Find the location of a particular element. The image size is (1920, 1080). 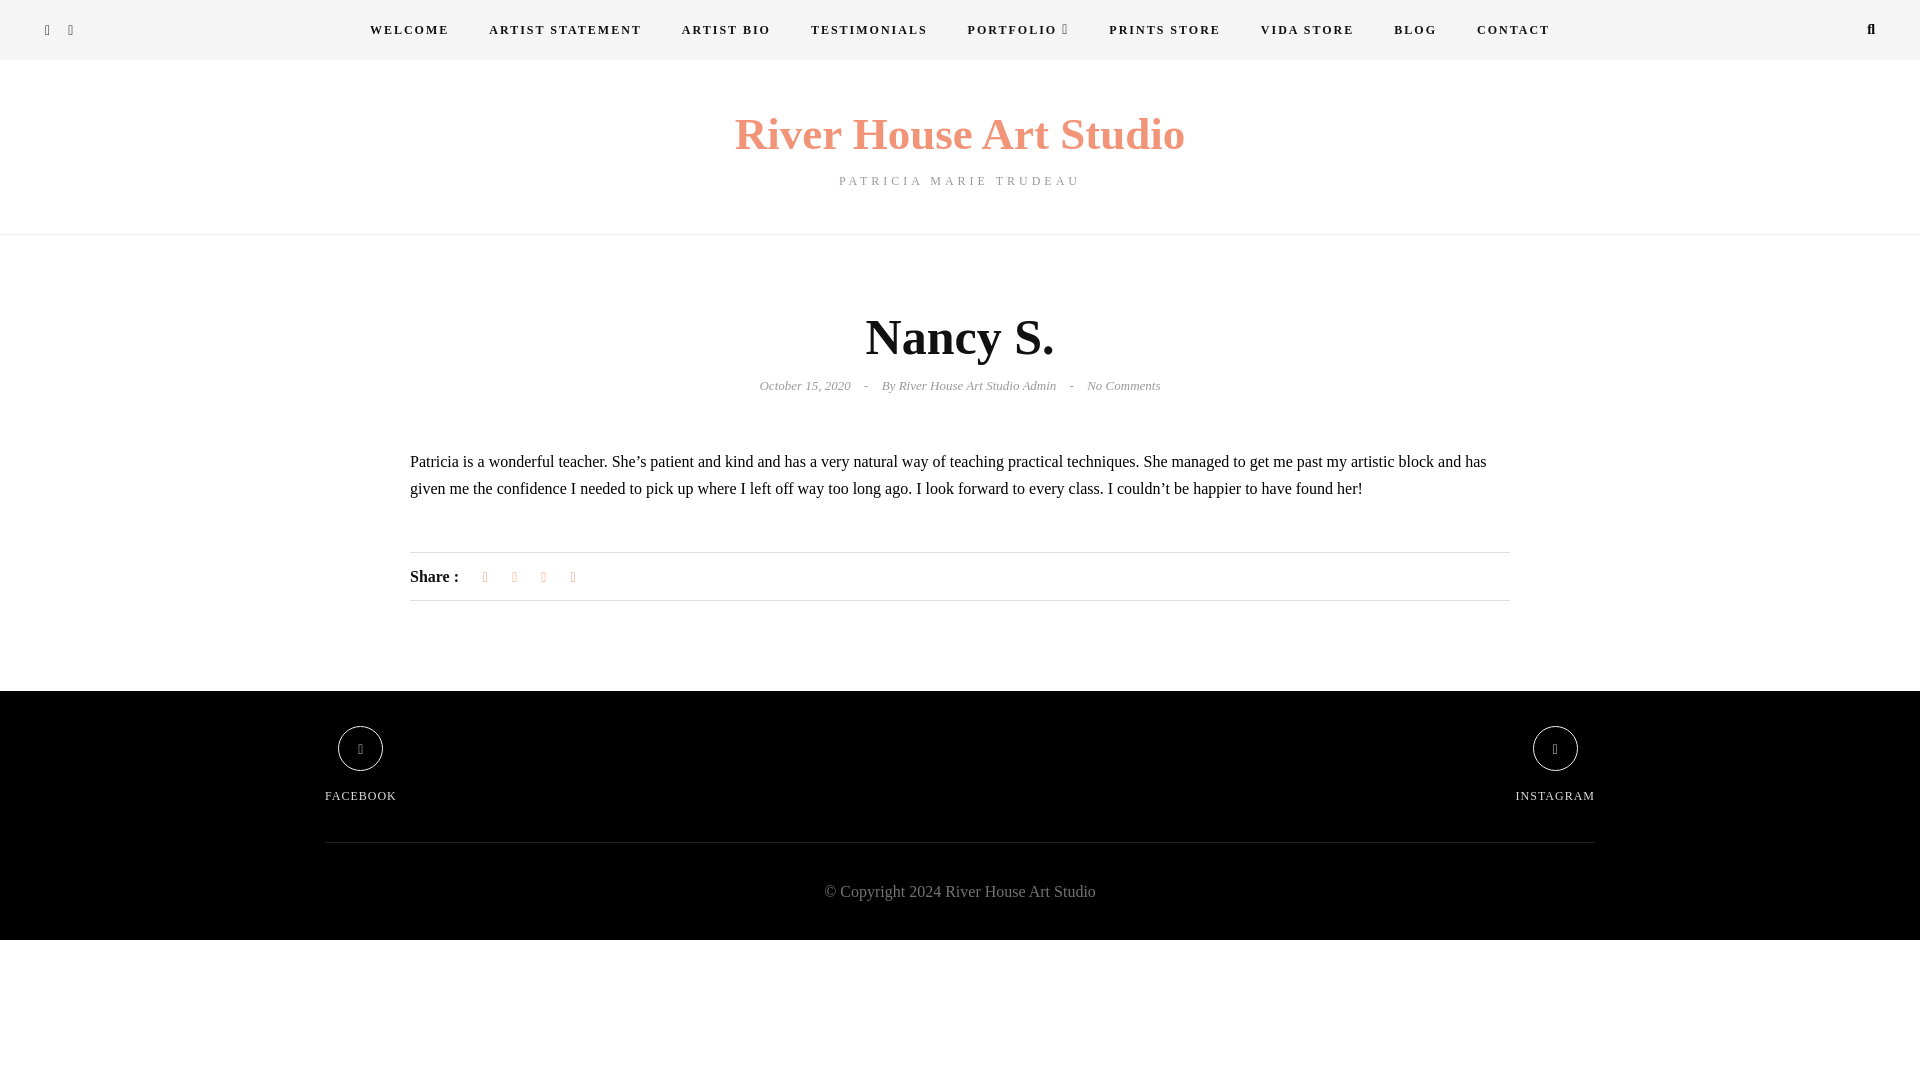

BLOG is located at coordinates (1416, 30).